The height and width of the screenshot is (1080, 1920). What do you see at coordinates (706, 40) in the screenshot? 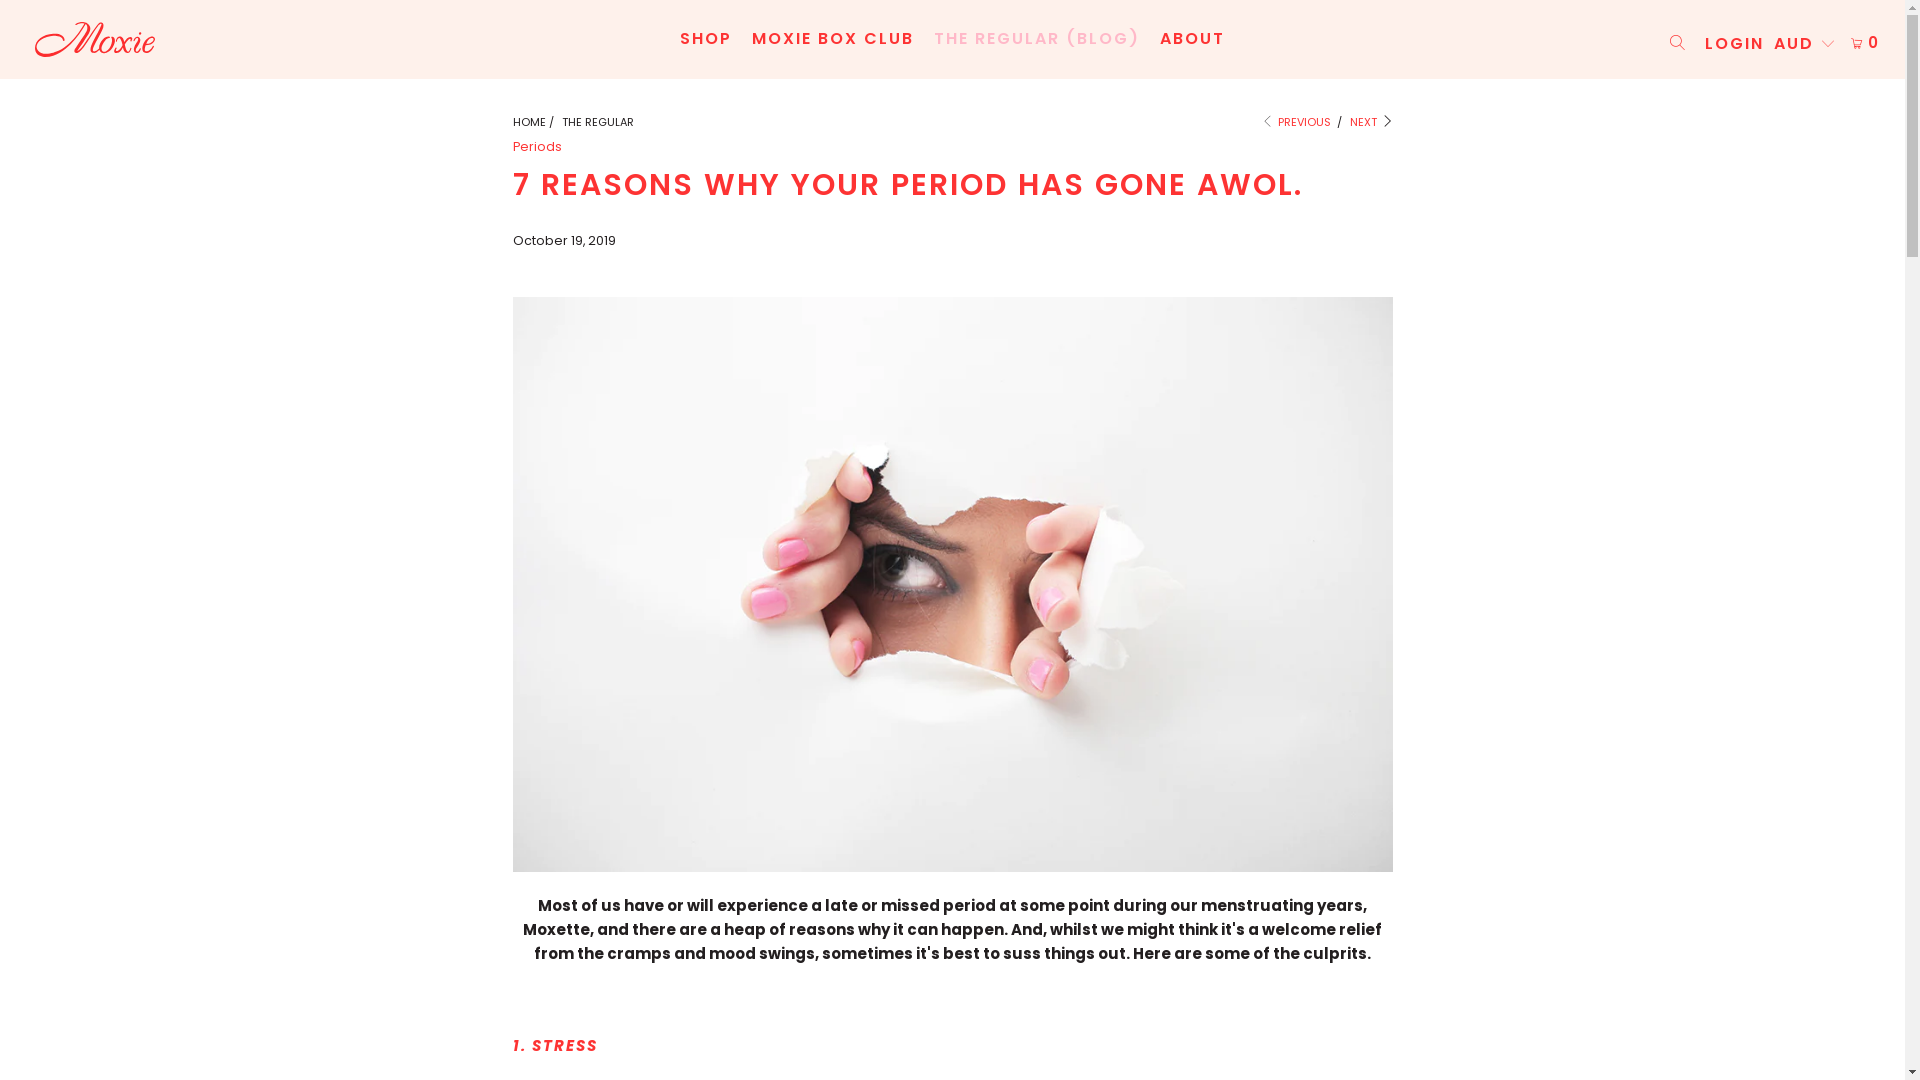
I see `SHOP` at bounding box center [706, 40].